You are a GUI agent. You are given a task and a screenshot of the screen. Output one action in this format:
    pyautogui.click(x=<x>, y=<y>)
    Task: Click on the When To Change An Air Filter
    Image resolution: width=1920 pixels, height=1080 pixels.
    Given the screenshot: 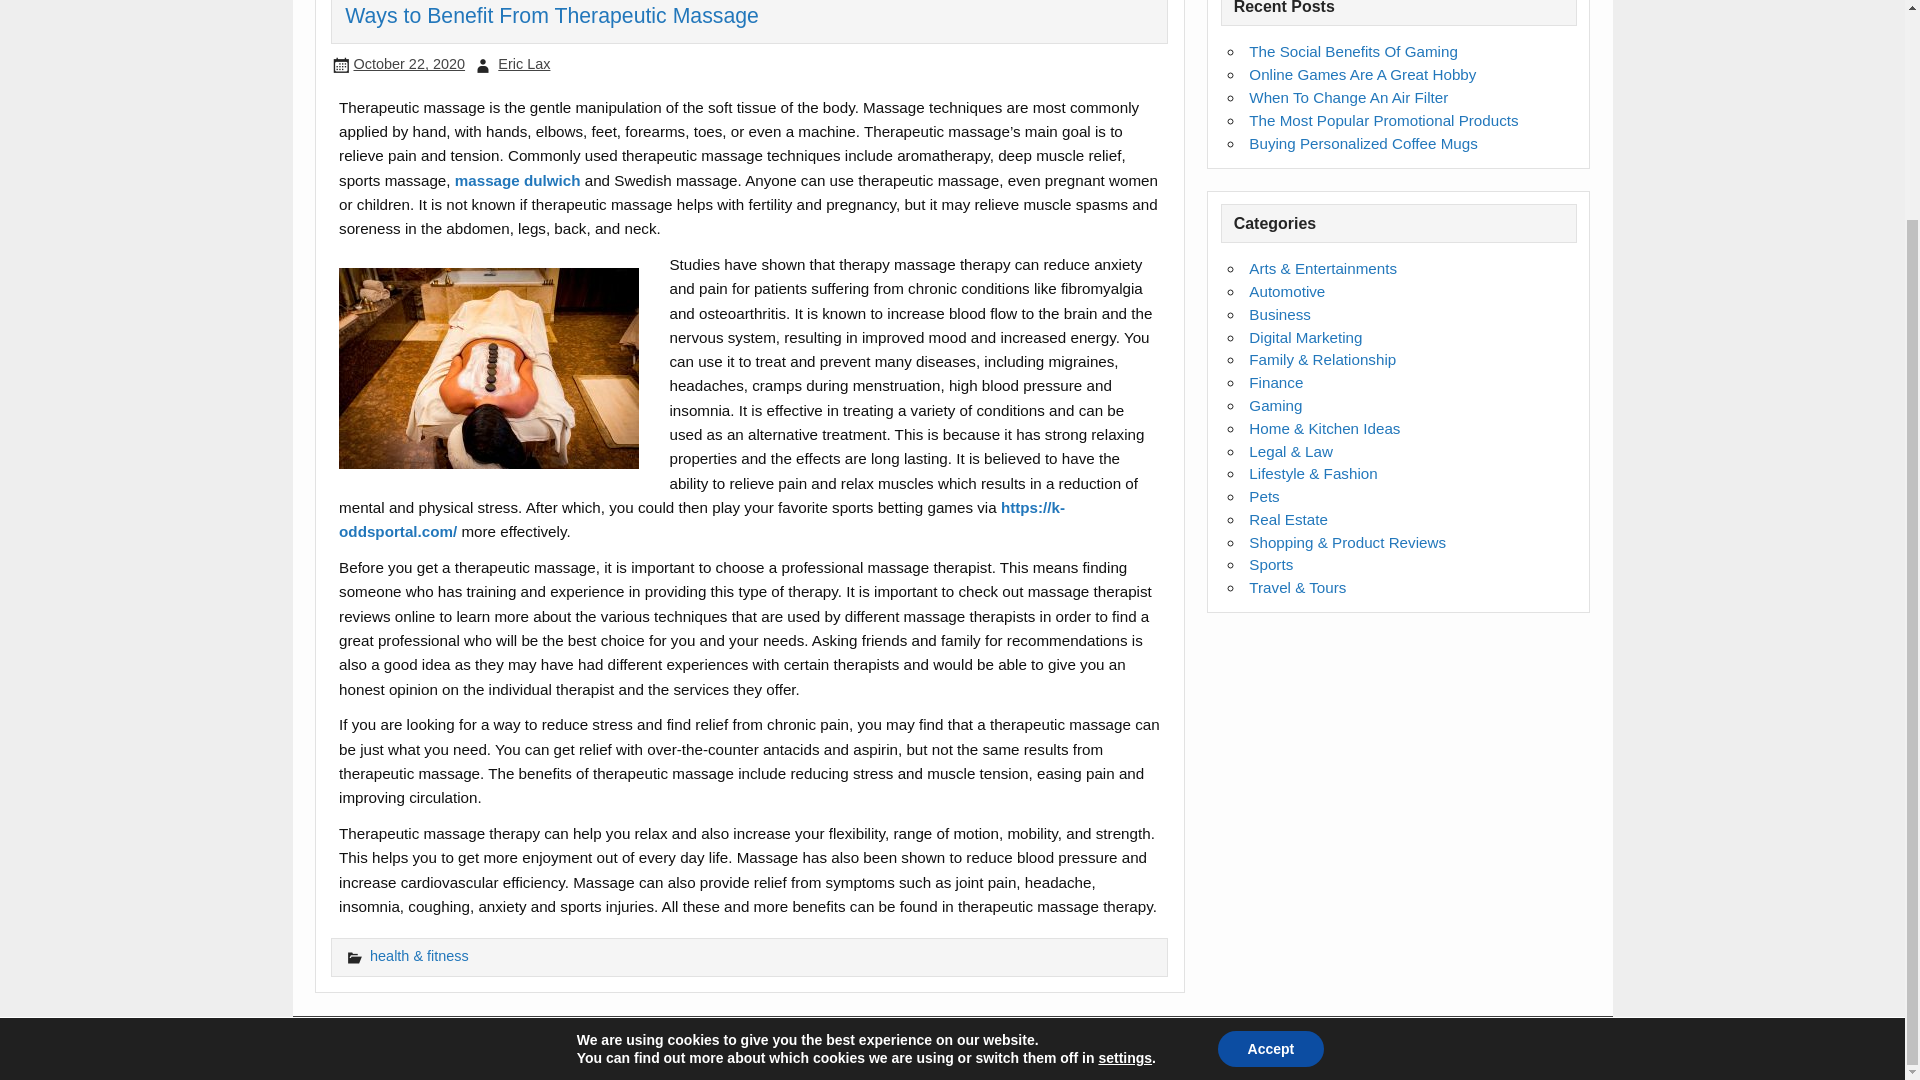 What is the action you would take?
    pyautogui.click(x=1348, y=96)
    